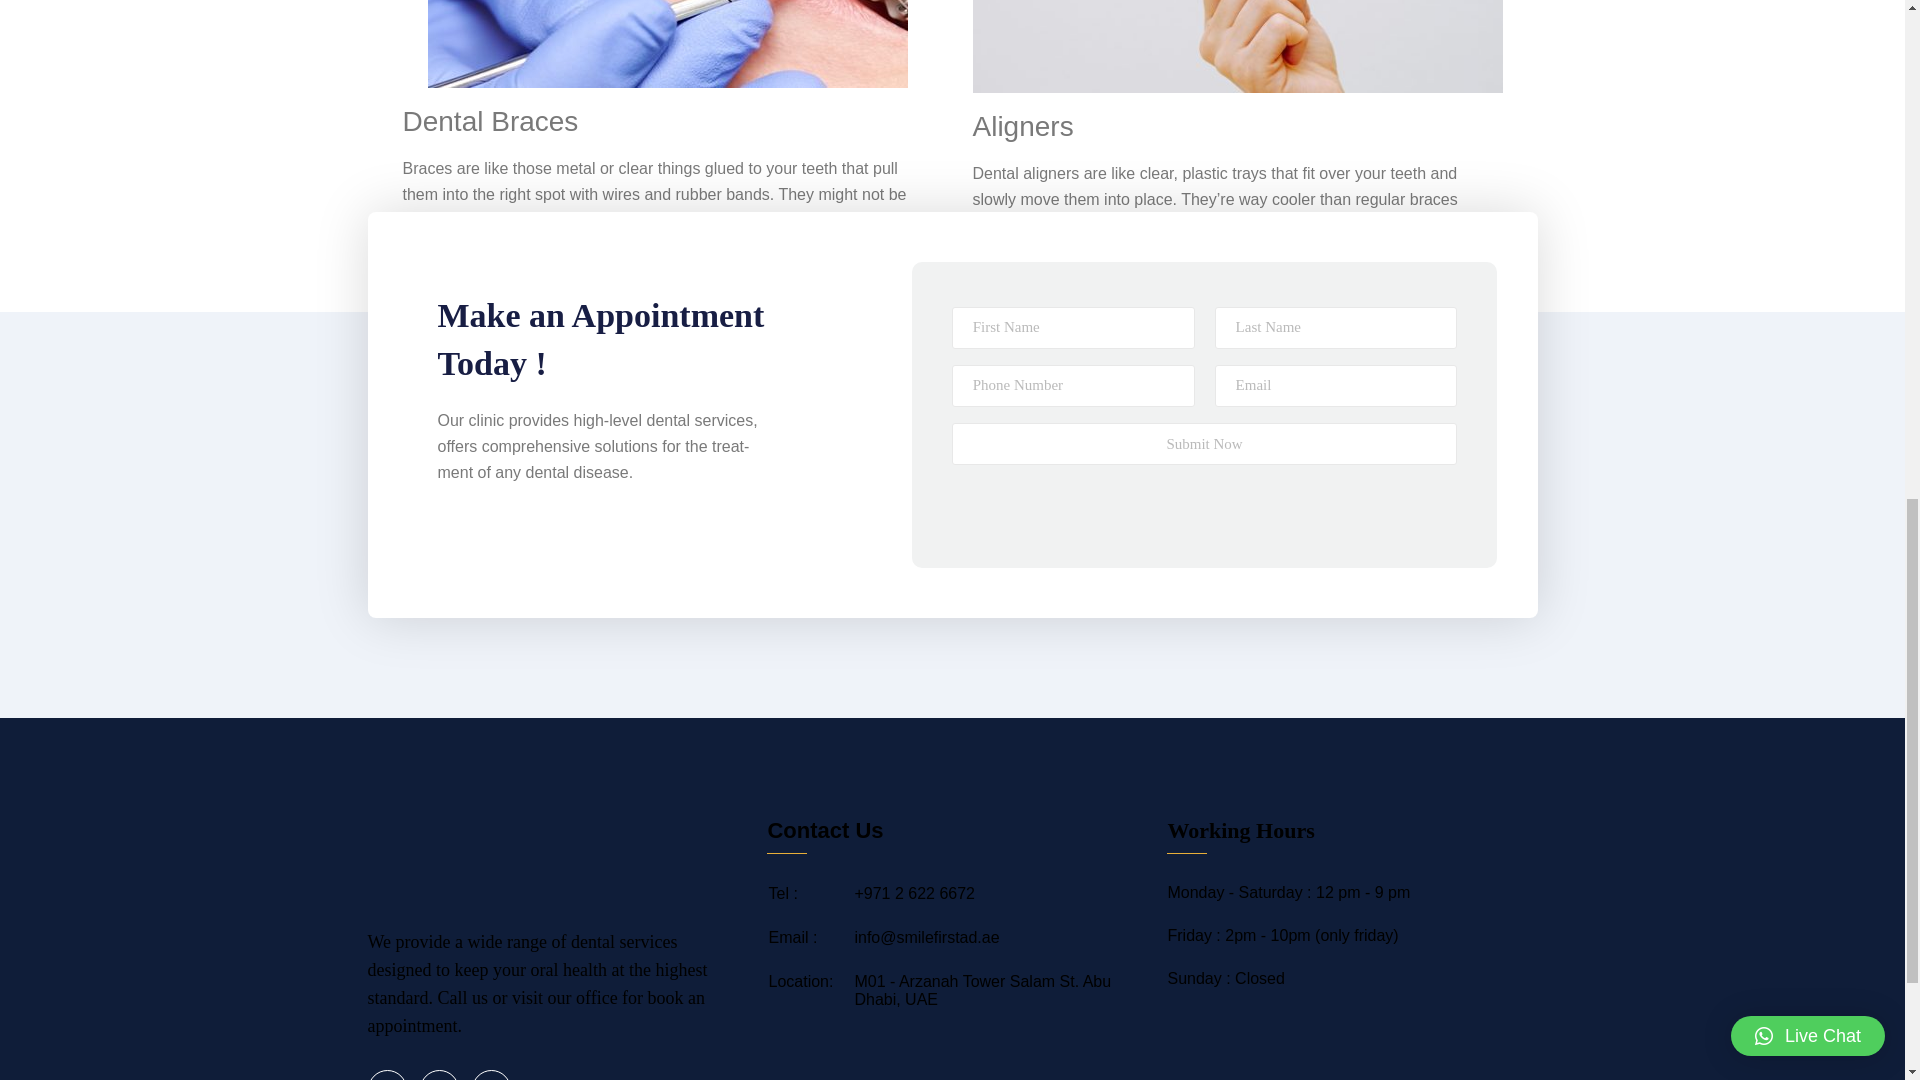  I want to click on Submit Now, so click(1204, 444).